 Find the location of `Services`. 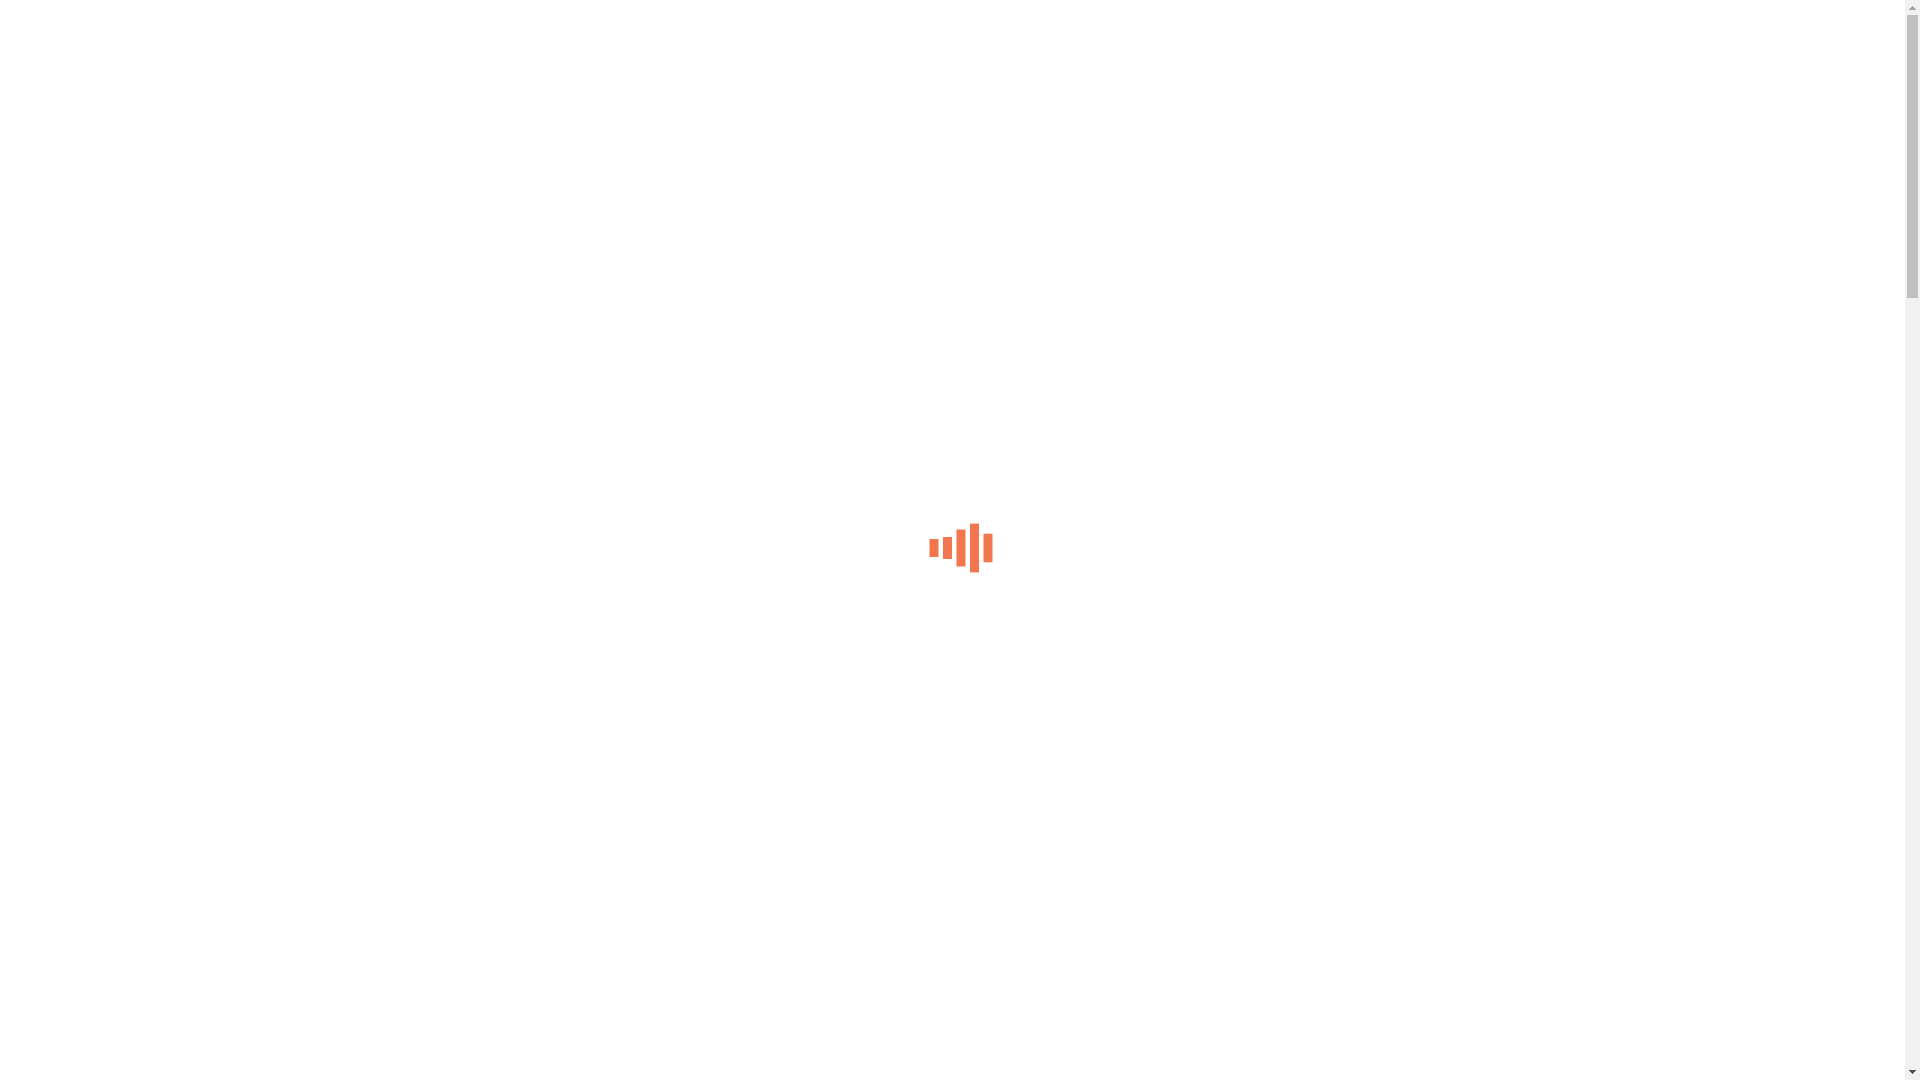

Services is located at coordinates (75, 372).